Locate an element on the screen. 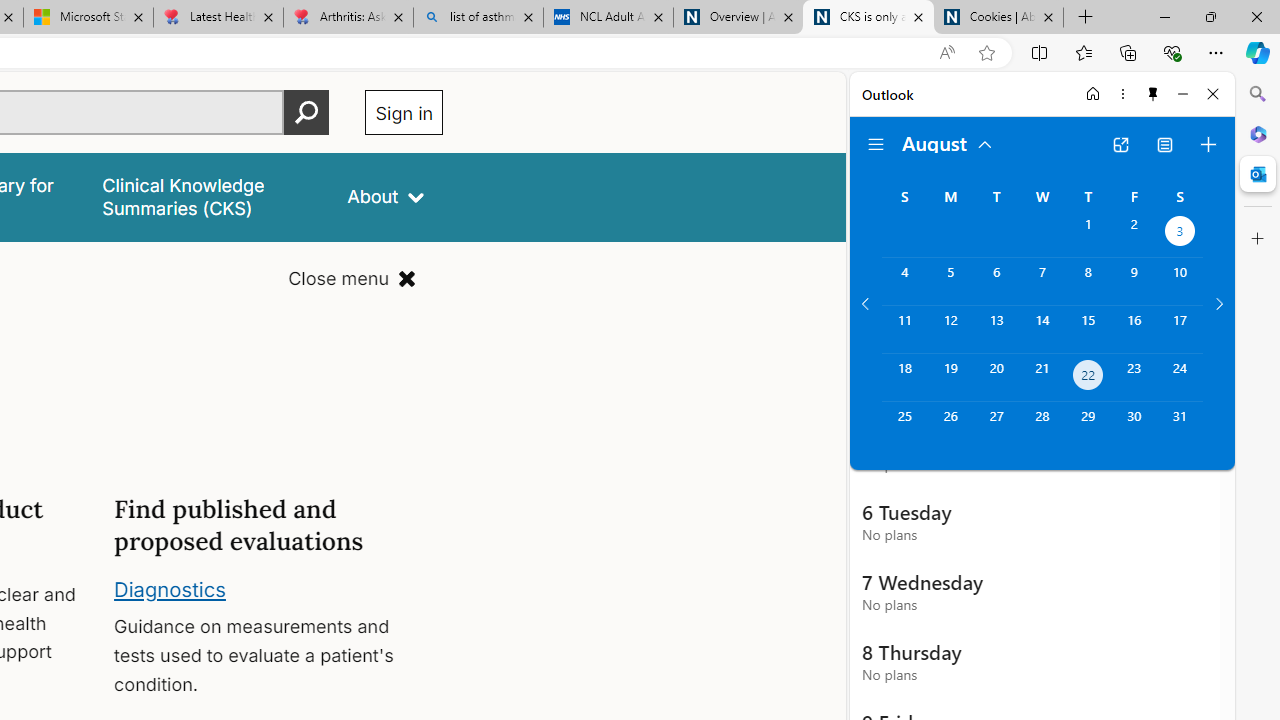 The width and height of the screenshot is (1280, 720). Friday, August 23, 2024.  is located at coordinates (1134, 378).